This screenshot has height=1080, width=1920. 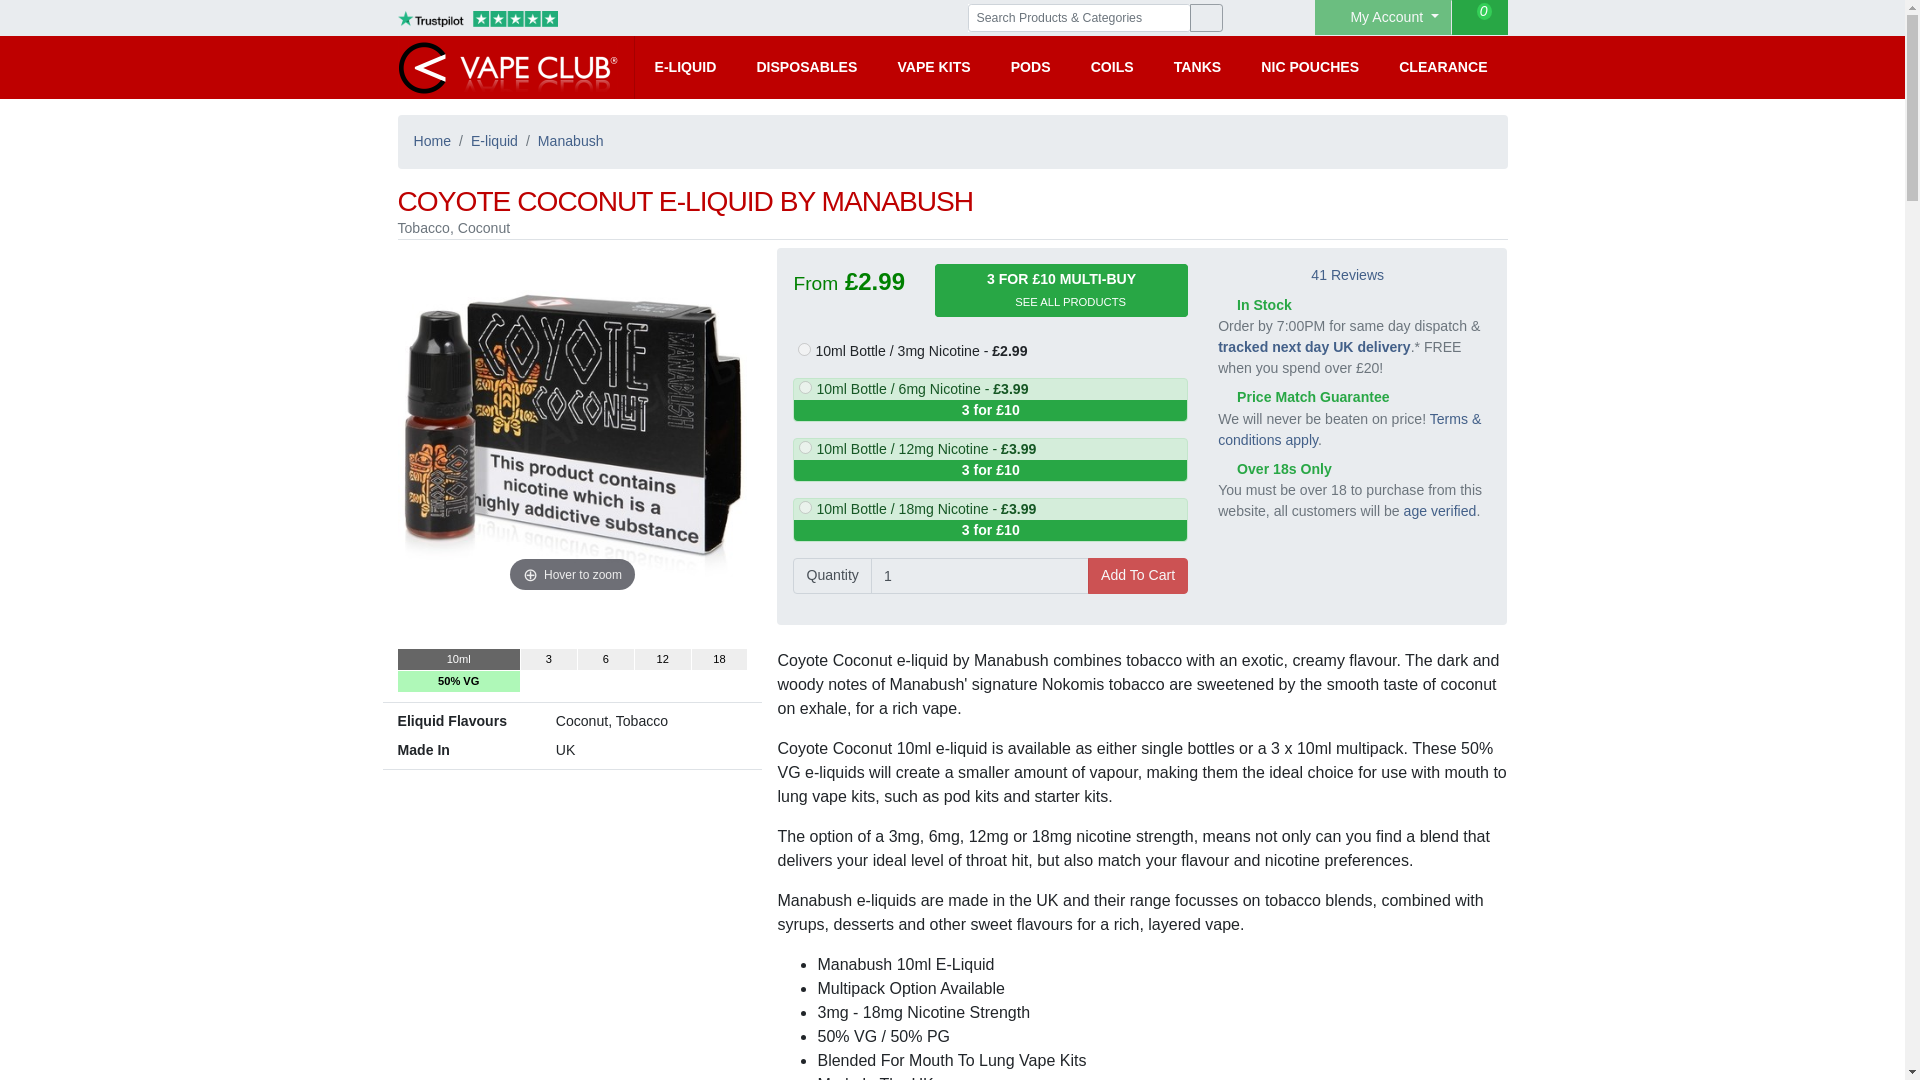 What do you see at coordinates (805, 446) in the screenshot?
I see `3217` at bounding box center [805, 446].